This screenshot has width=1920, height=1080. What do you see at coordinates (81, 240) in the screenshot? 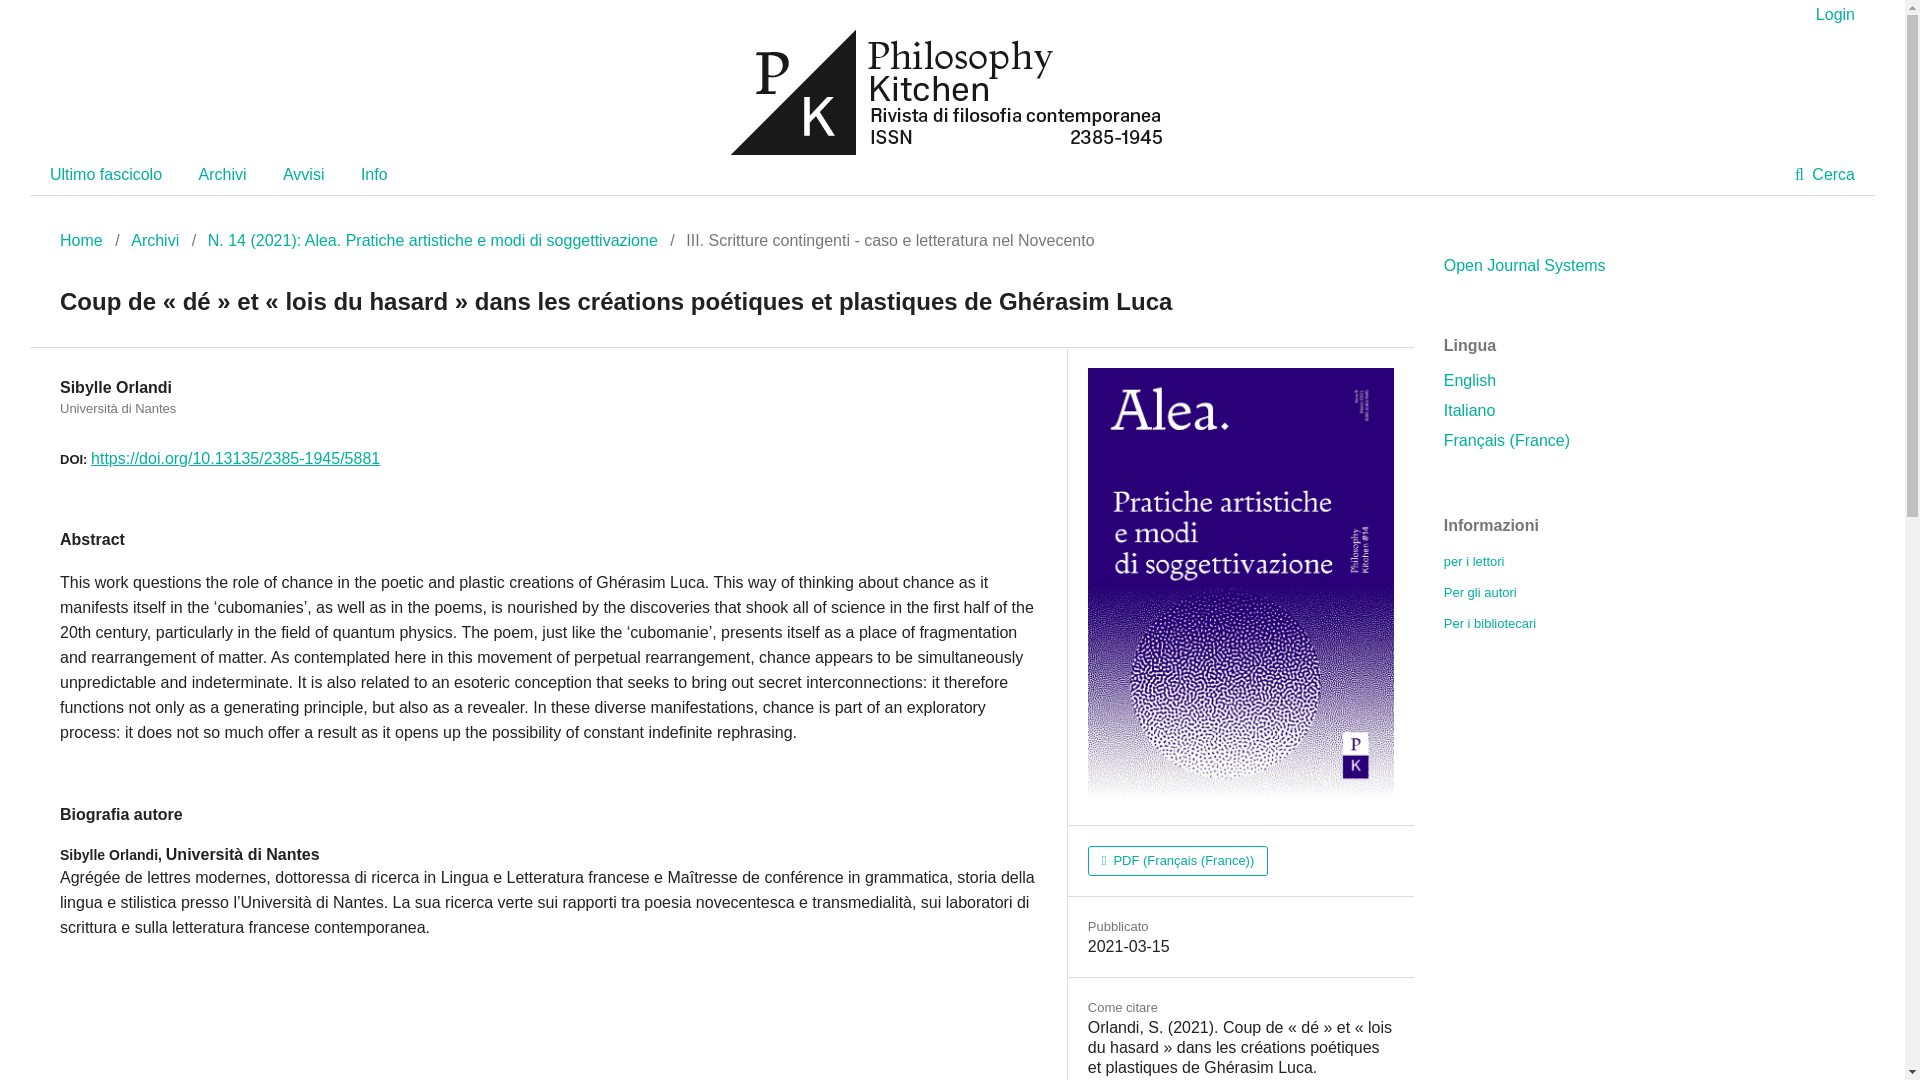
I see `Home` at bounding box center [81, 240].